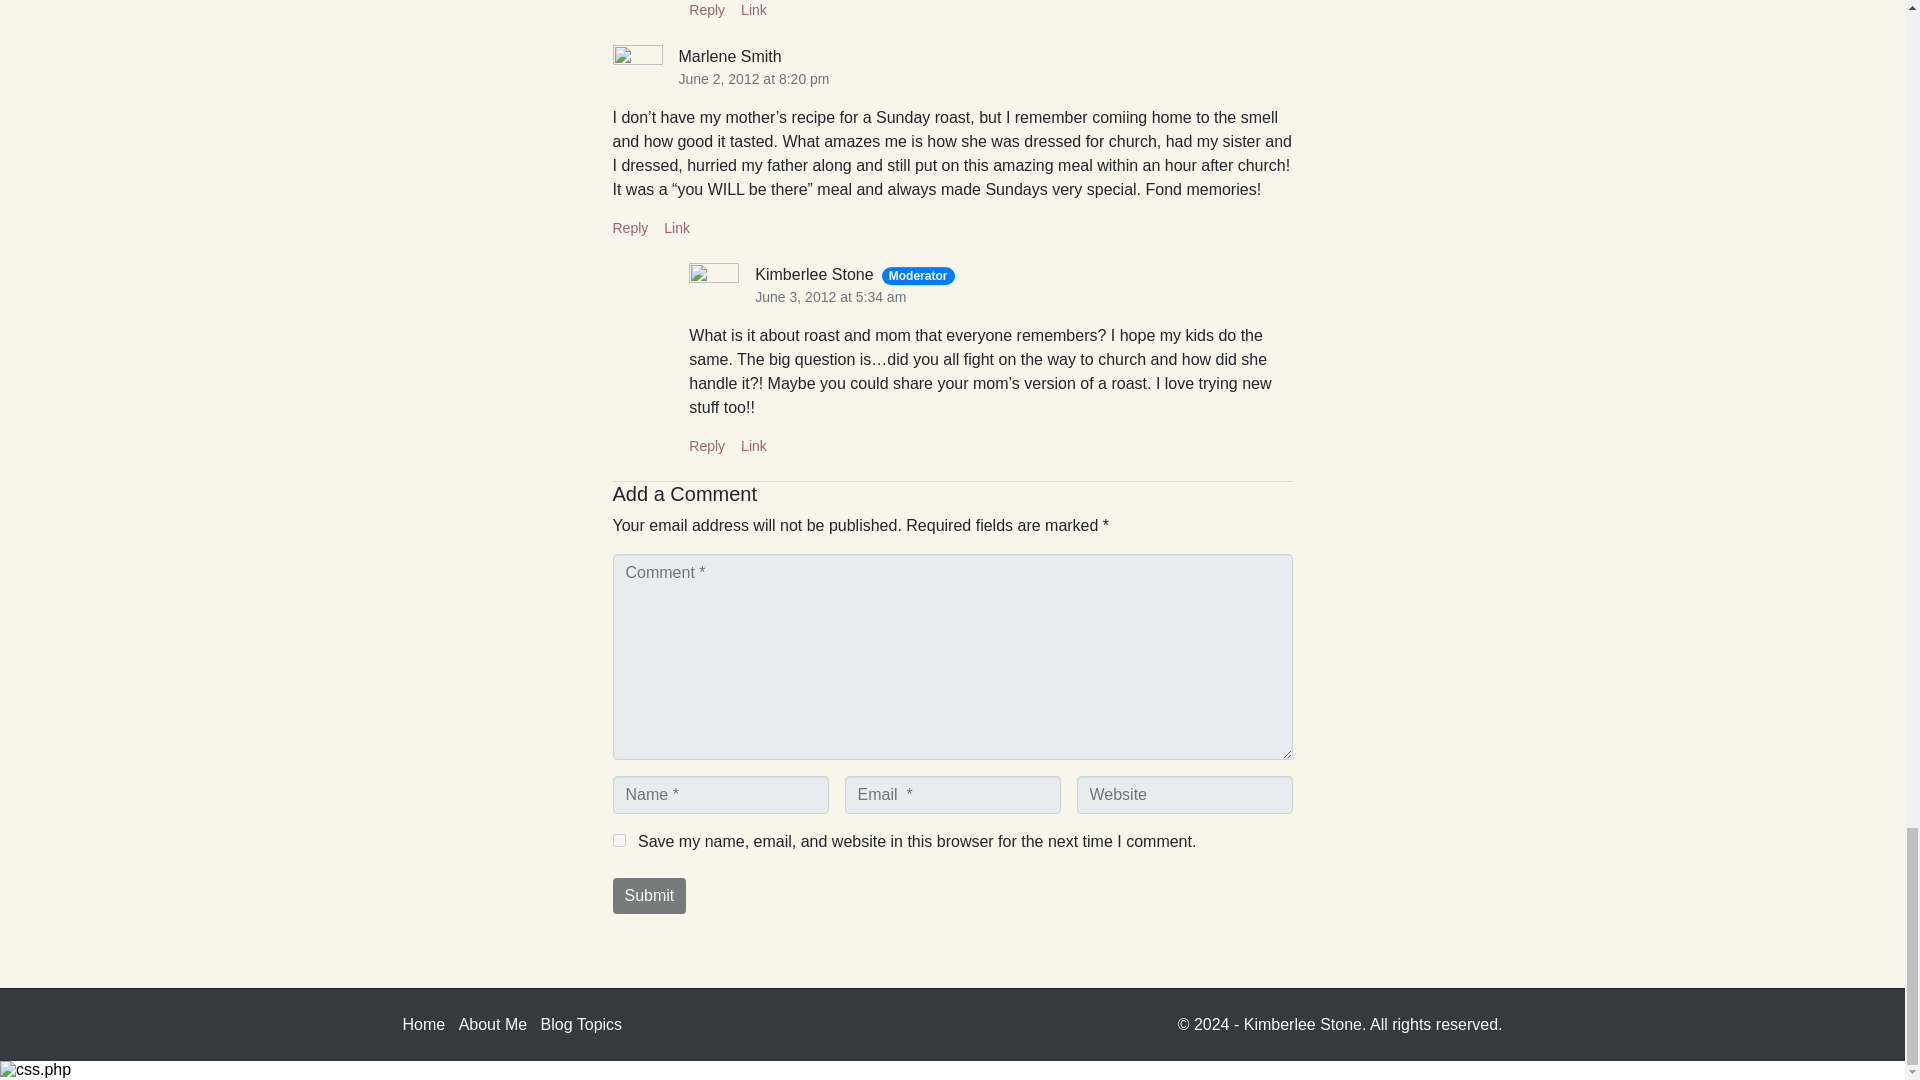  I want to click on Reply, so click(630, 228).